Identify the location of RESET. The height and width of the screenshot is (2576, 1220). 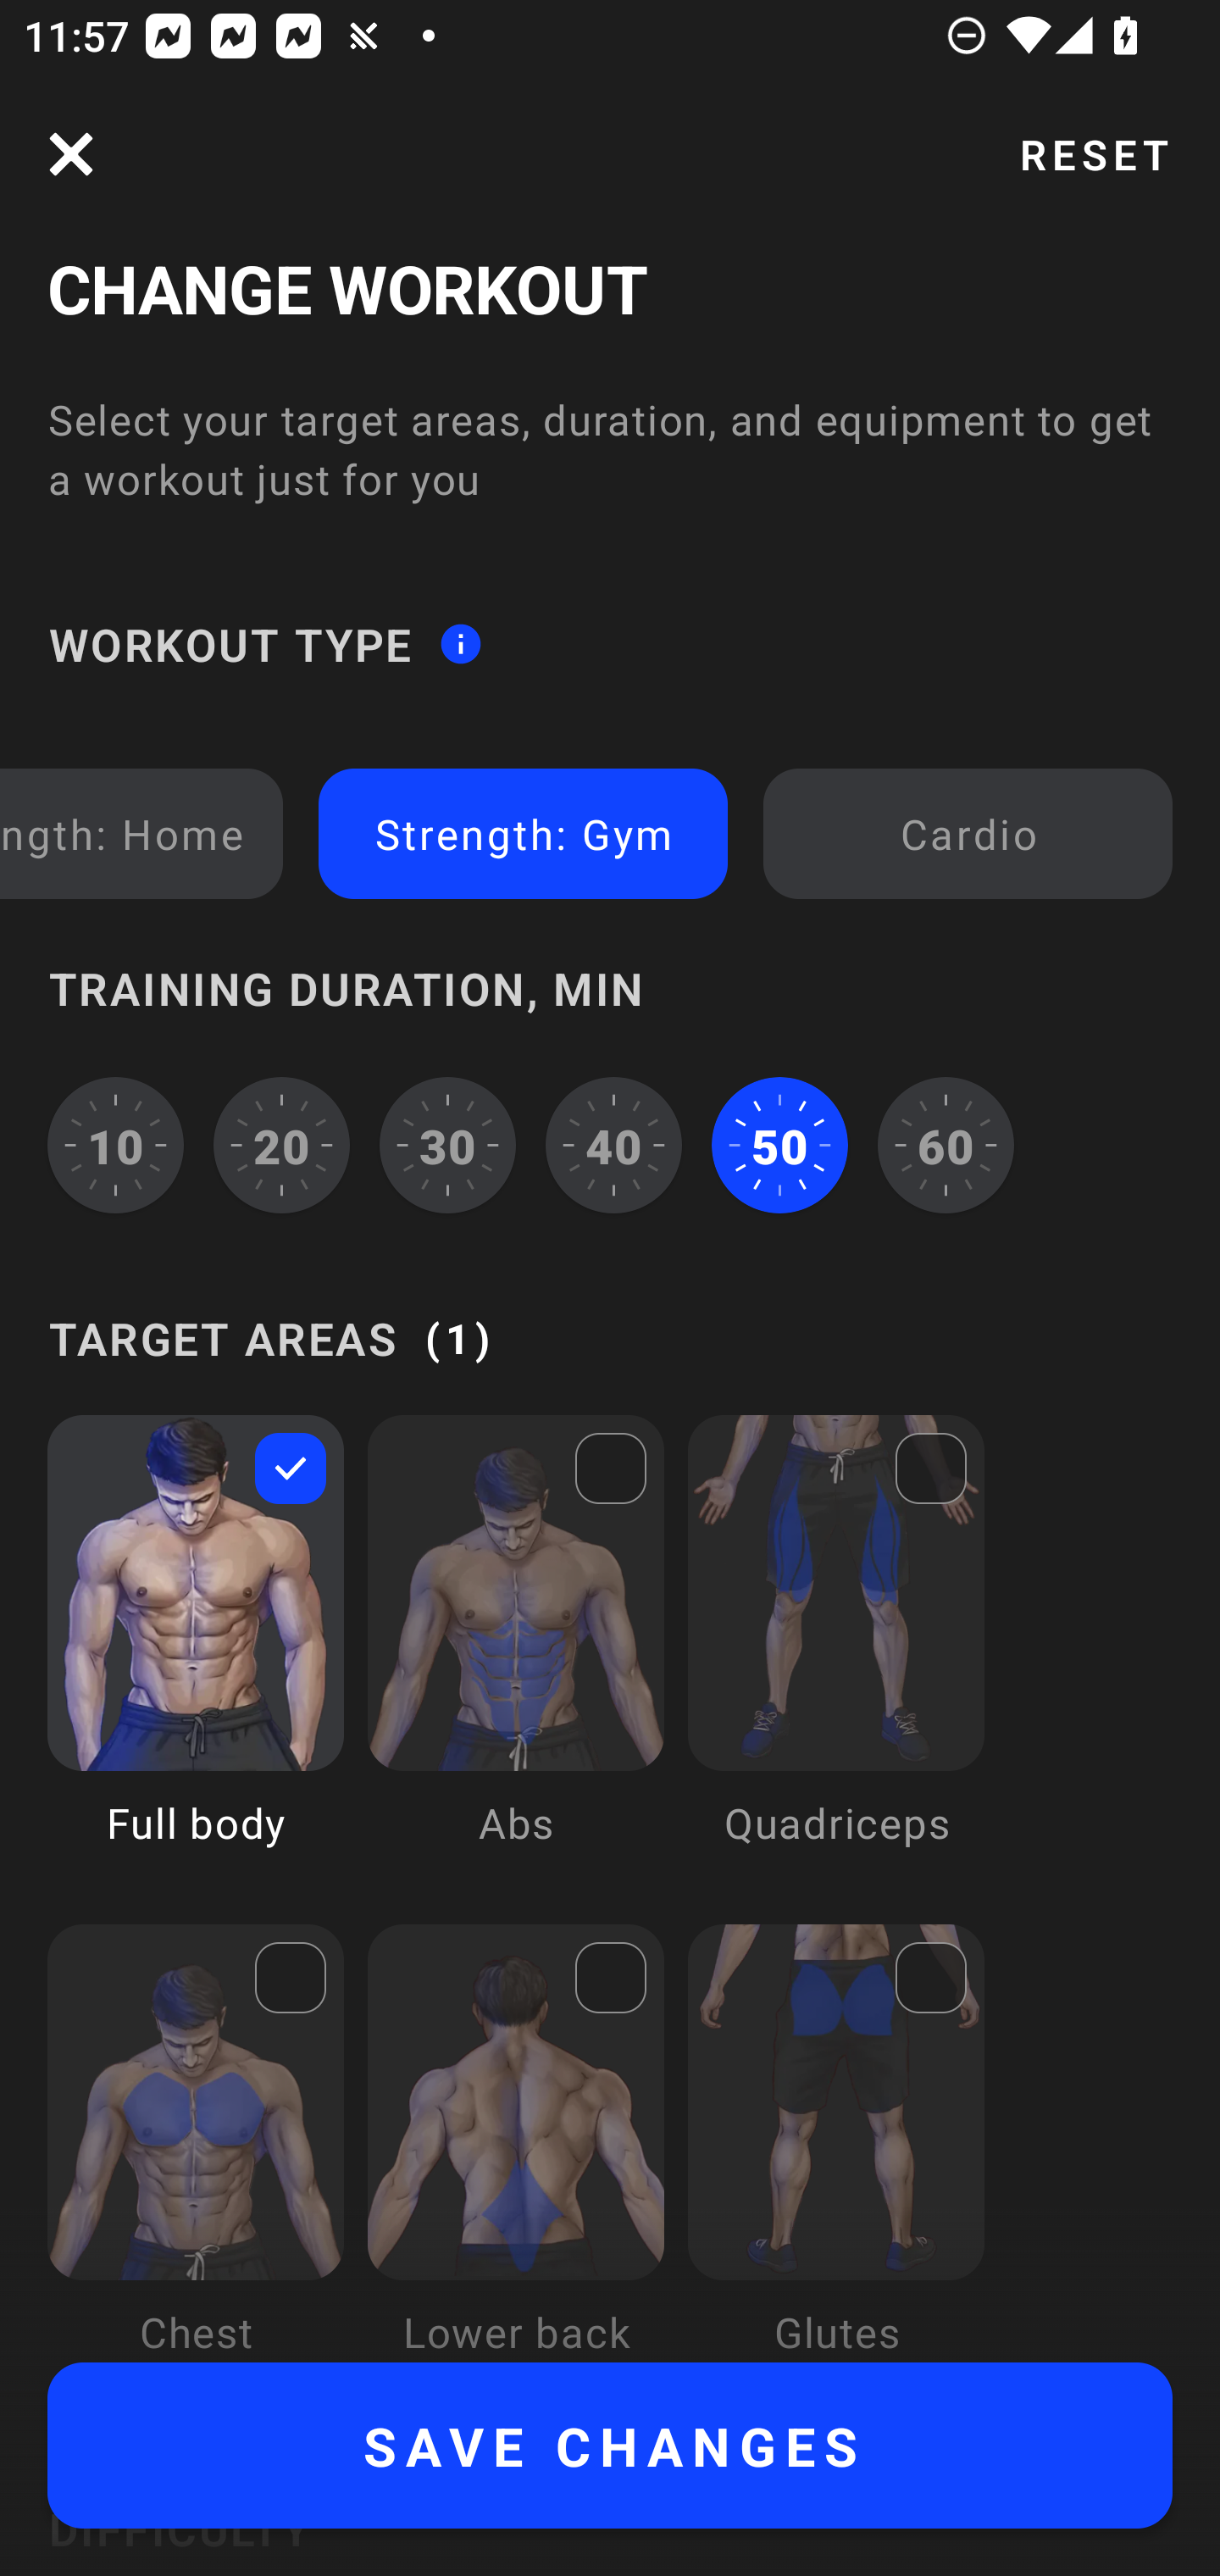
(1094, 154).